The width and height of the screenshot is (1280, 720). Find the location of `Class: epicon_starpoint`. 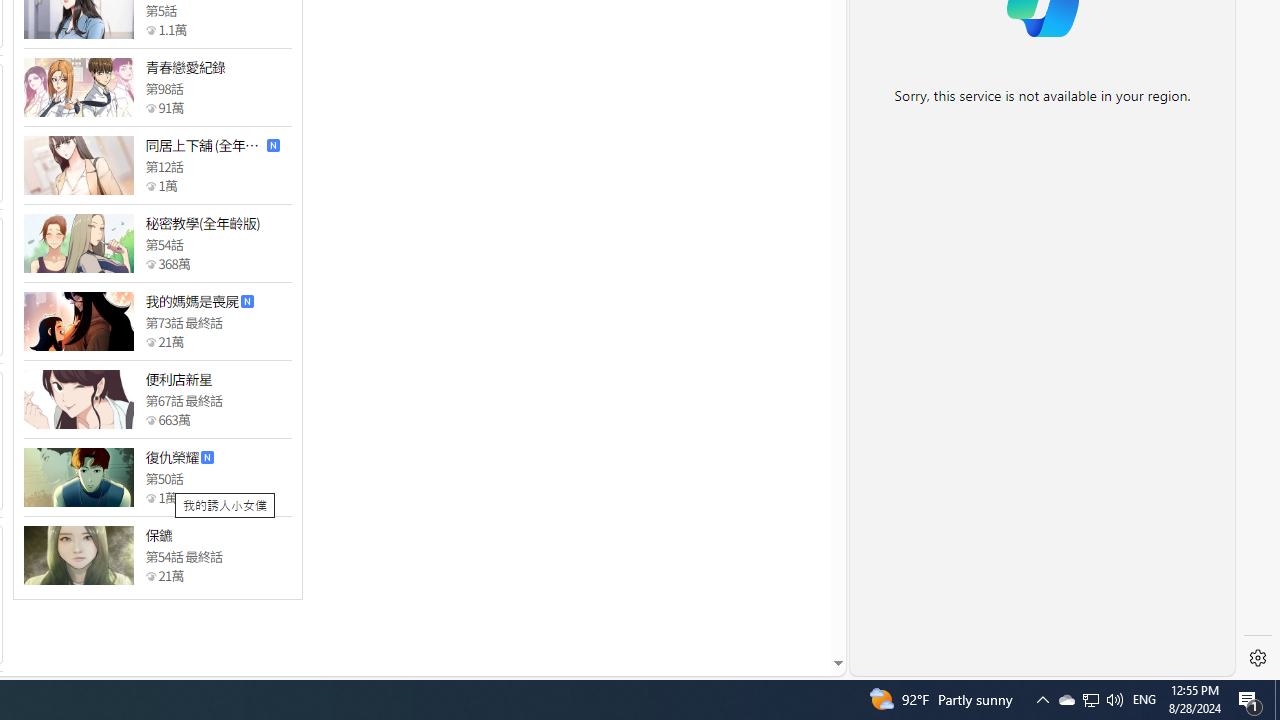

Class: epicon_starpoint is located at coordinates (150, 576).